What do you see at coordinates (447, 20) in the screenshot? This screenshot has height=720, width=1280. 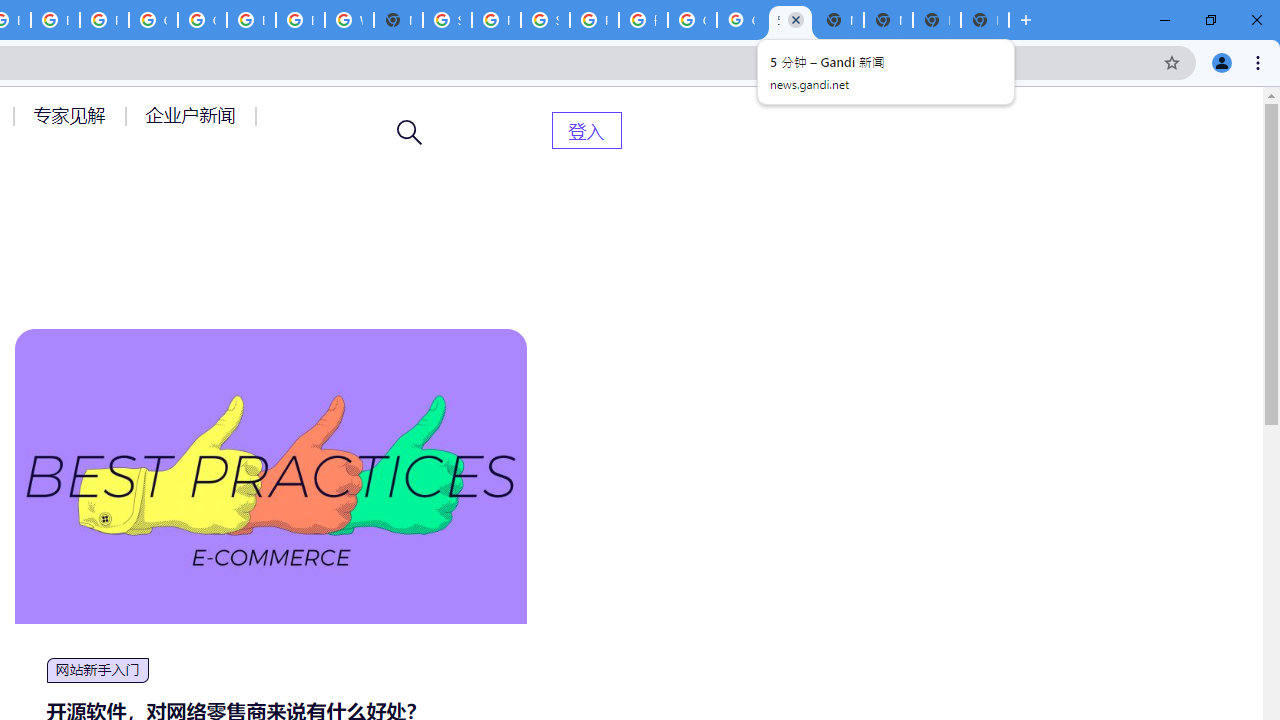 I see `Sign in - Google Accounts` at bounding box center [447, 20].